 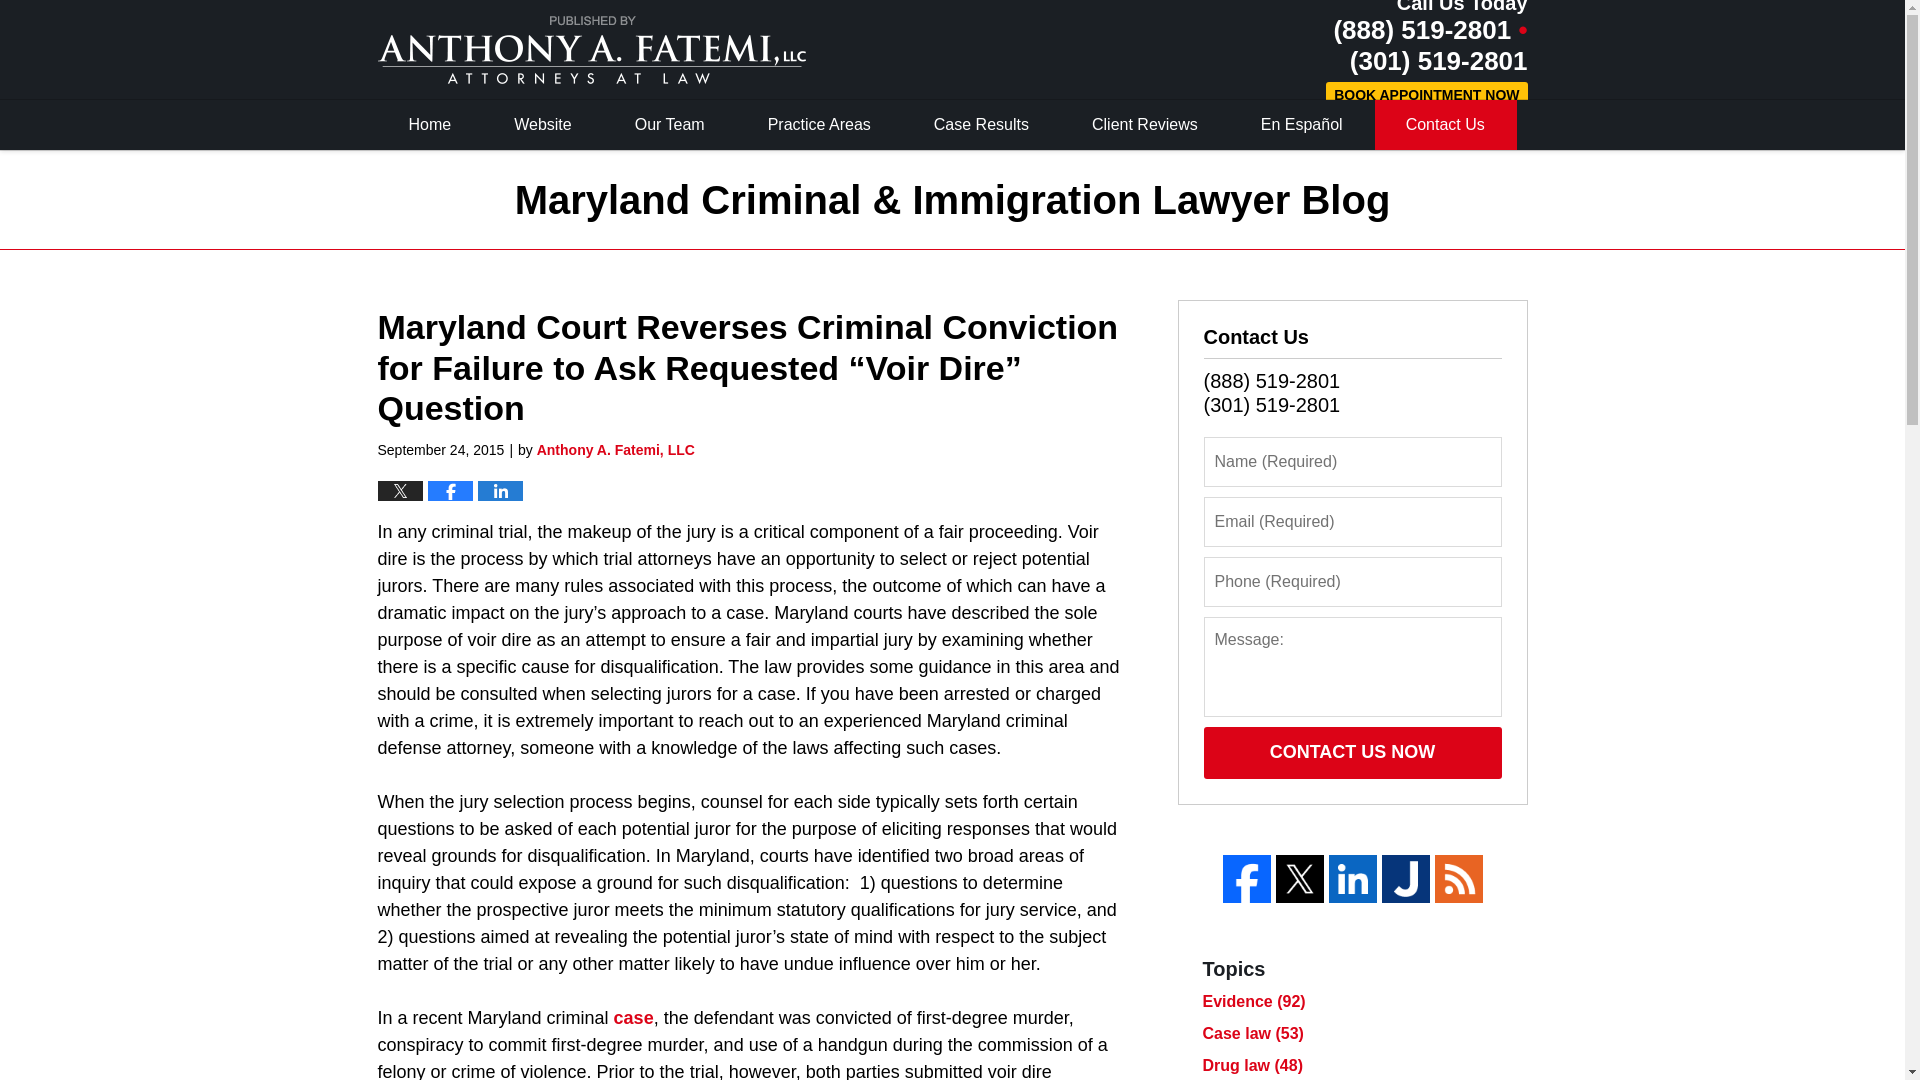 What do you see at coordinates (1445, 125) in the screenshot?
I see `Contact Us` at bounding box center [1445, 125].